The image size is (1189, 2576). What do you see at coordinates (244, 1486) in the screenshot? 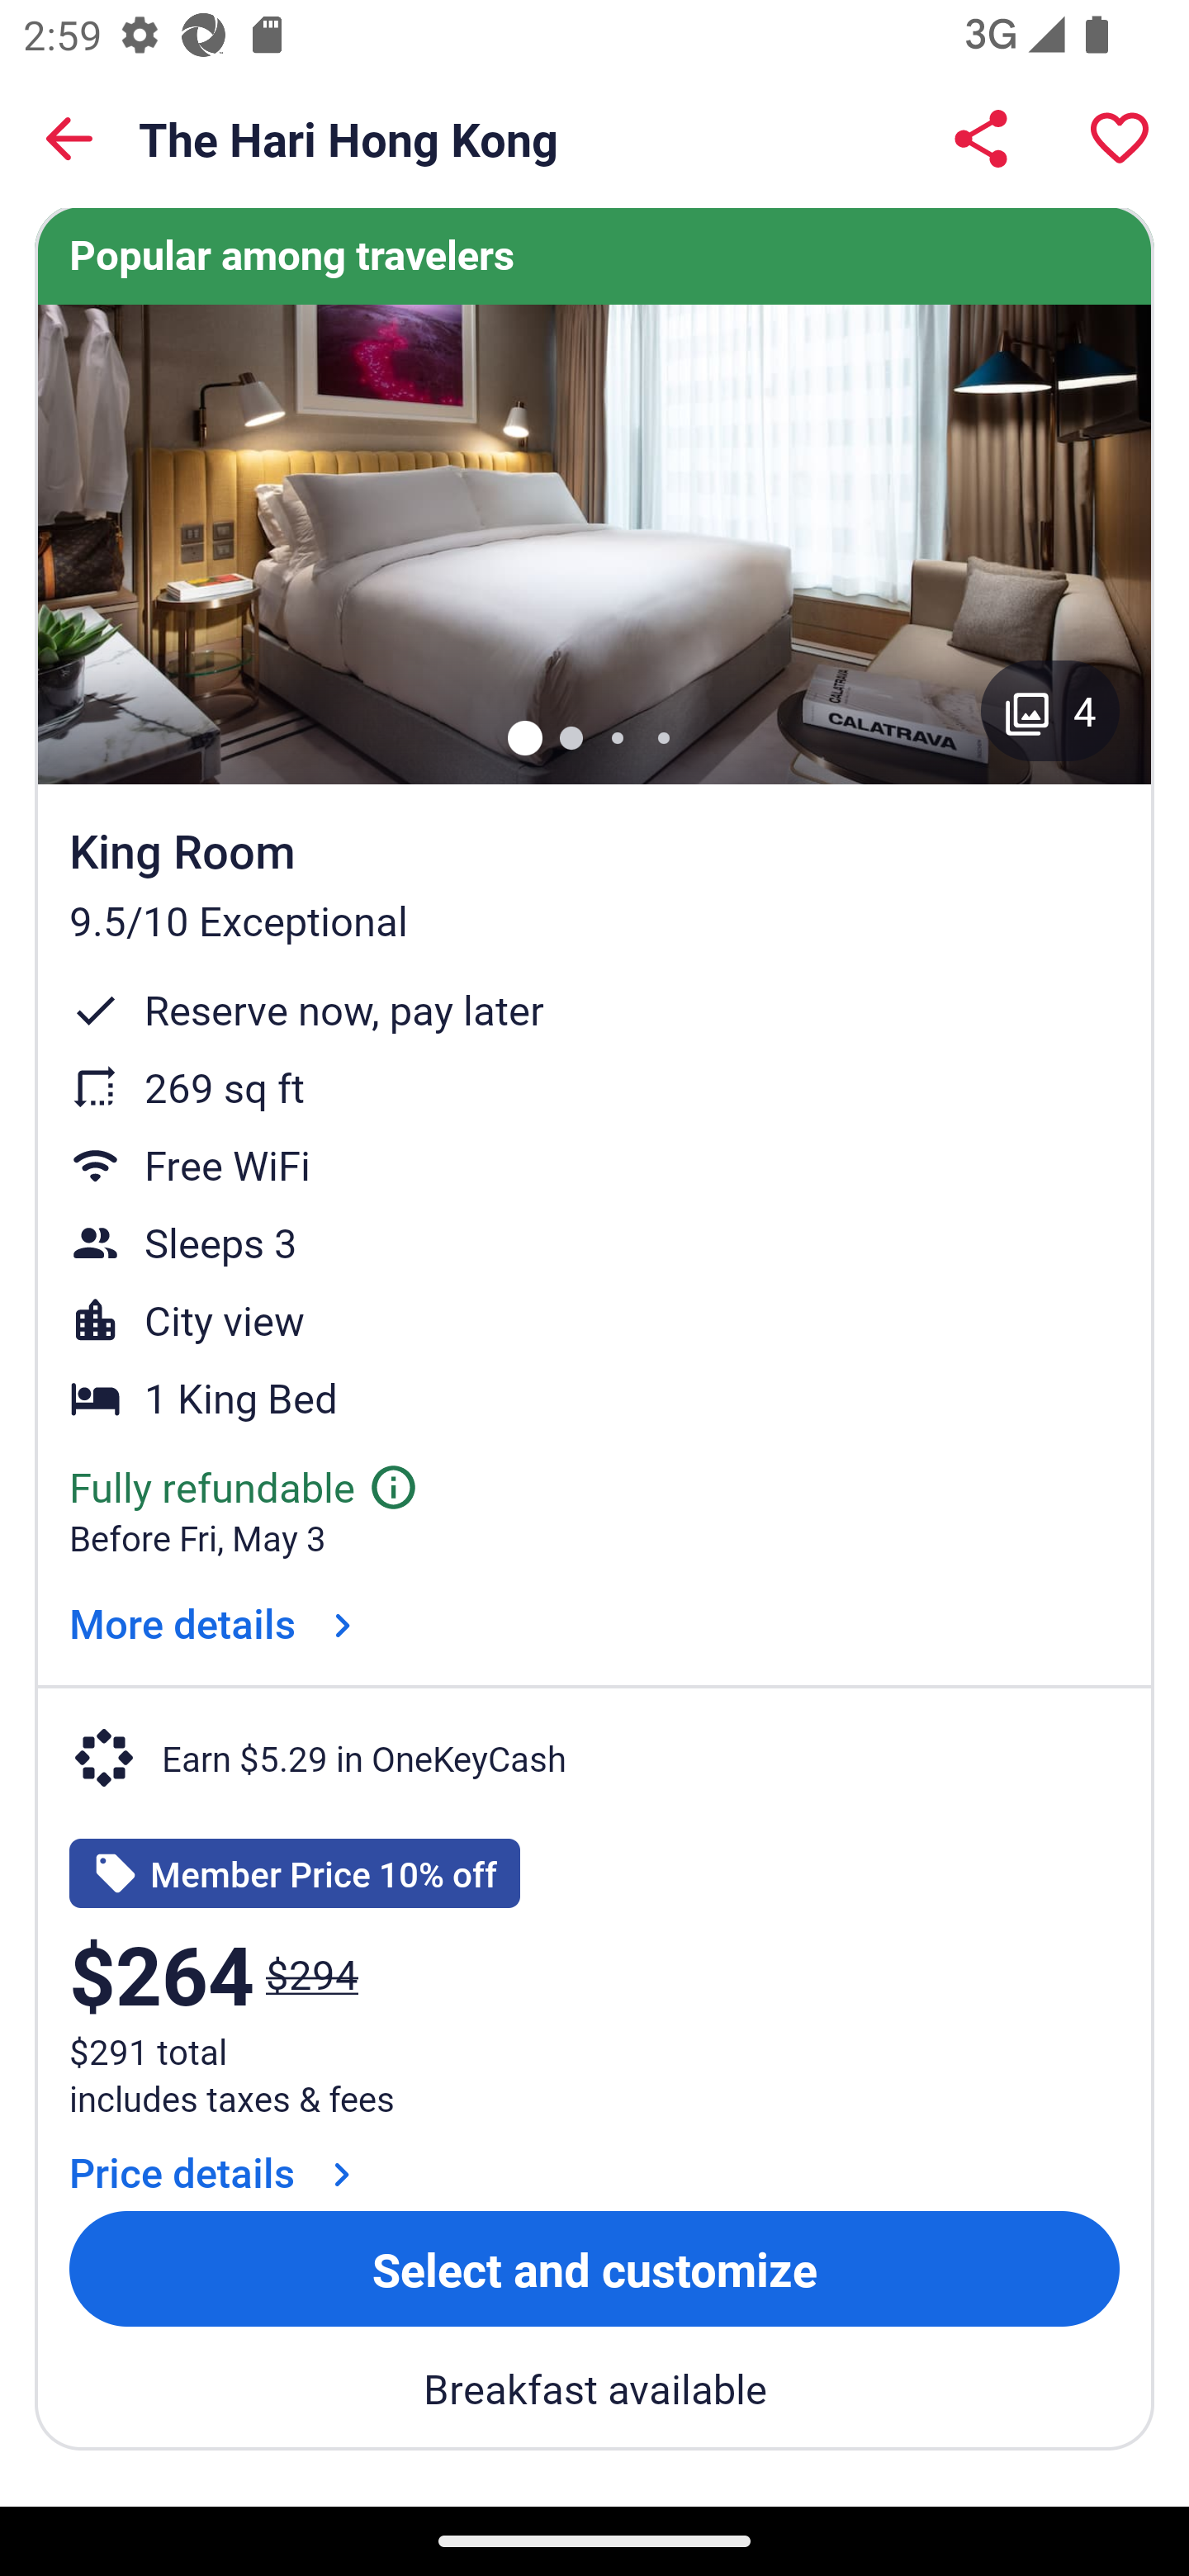
I see `Fully refundable` at bounding box center [244, 1486].